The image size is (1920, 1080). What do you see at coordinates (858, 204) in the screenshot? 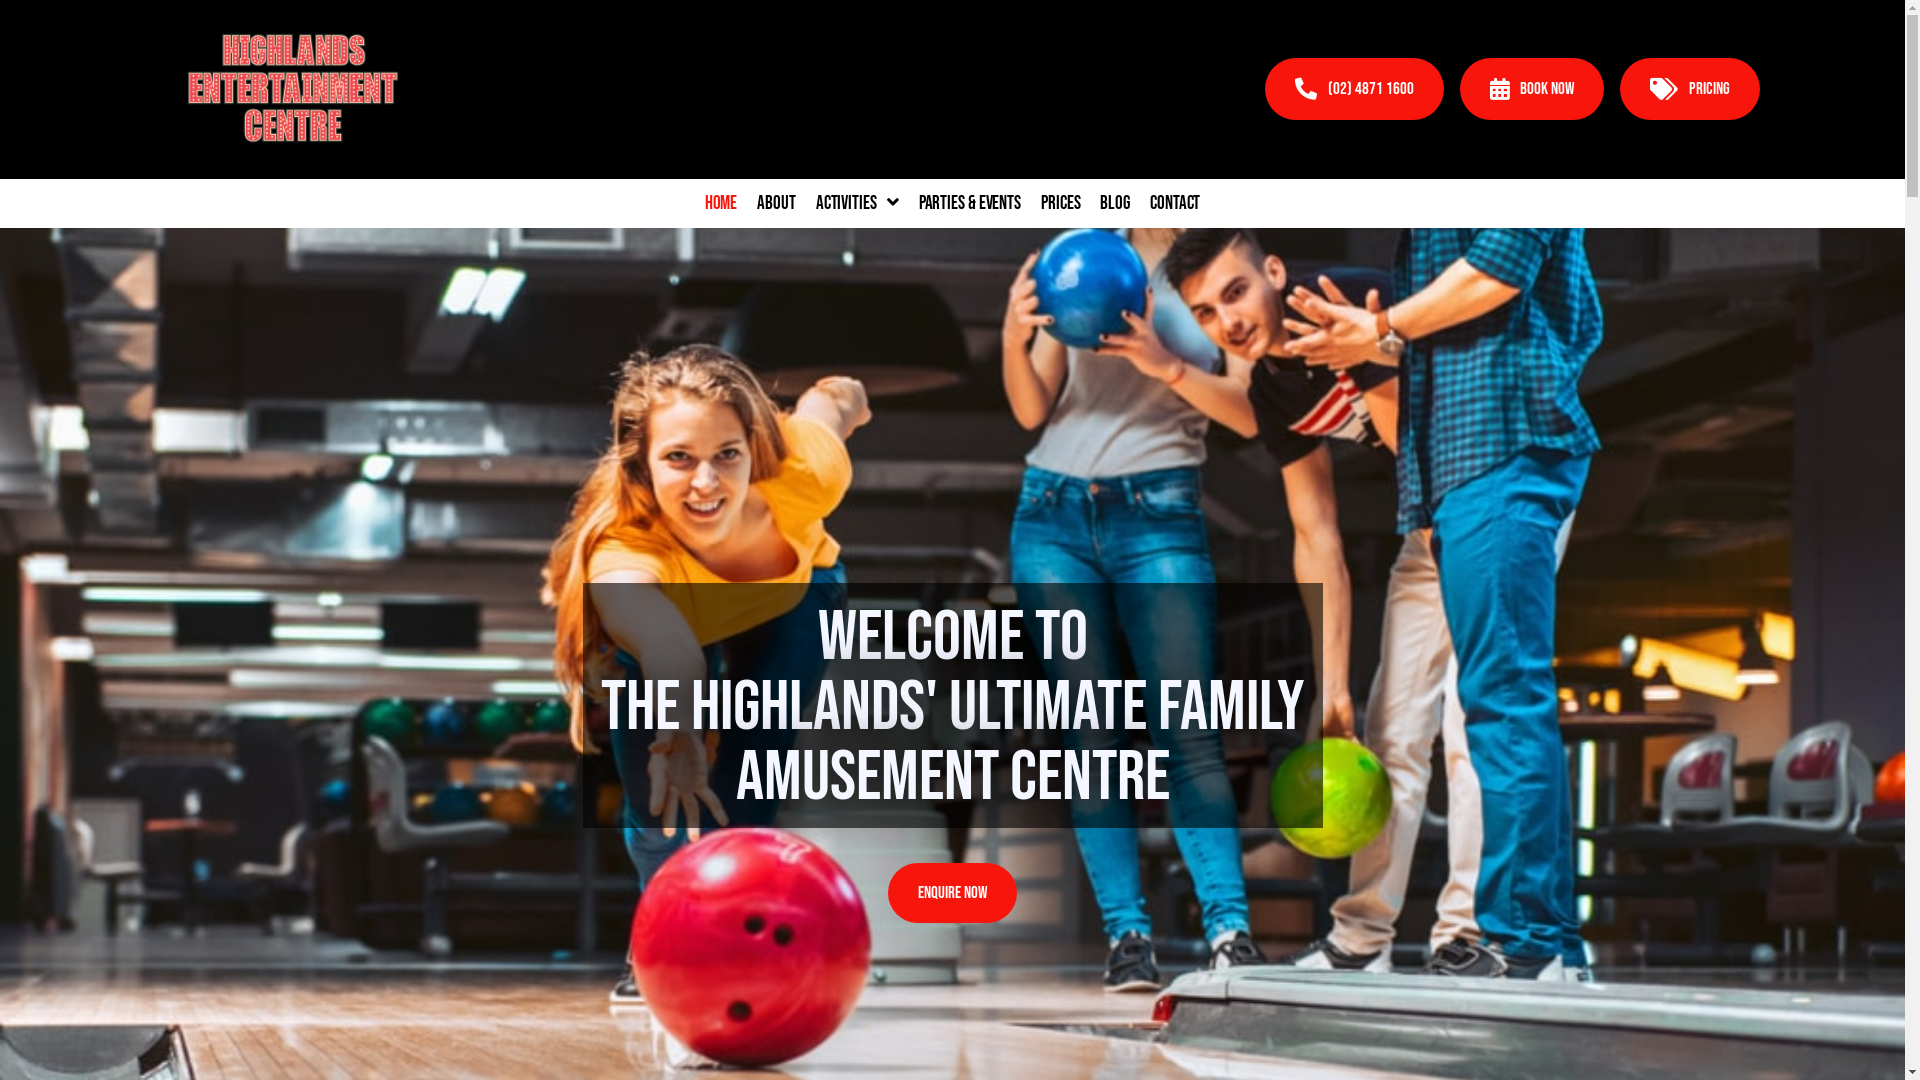
I see `ACTIVITIES` at bounding box center [858, 204].